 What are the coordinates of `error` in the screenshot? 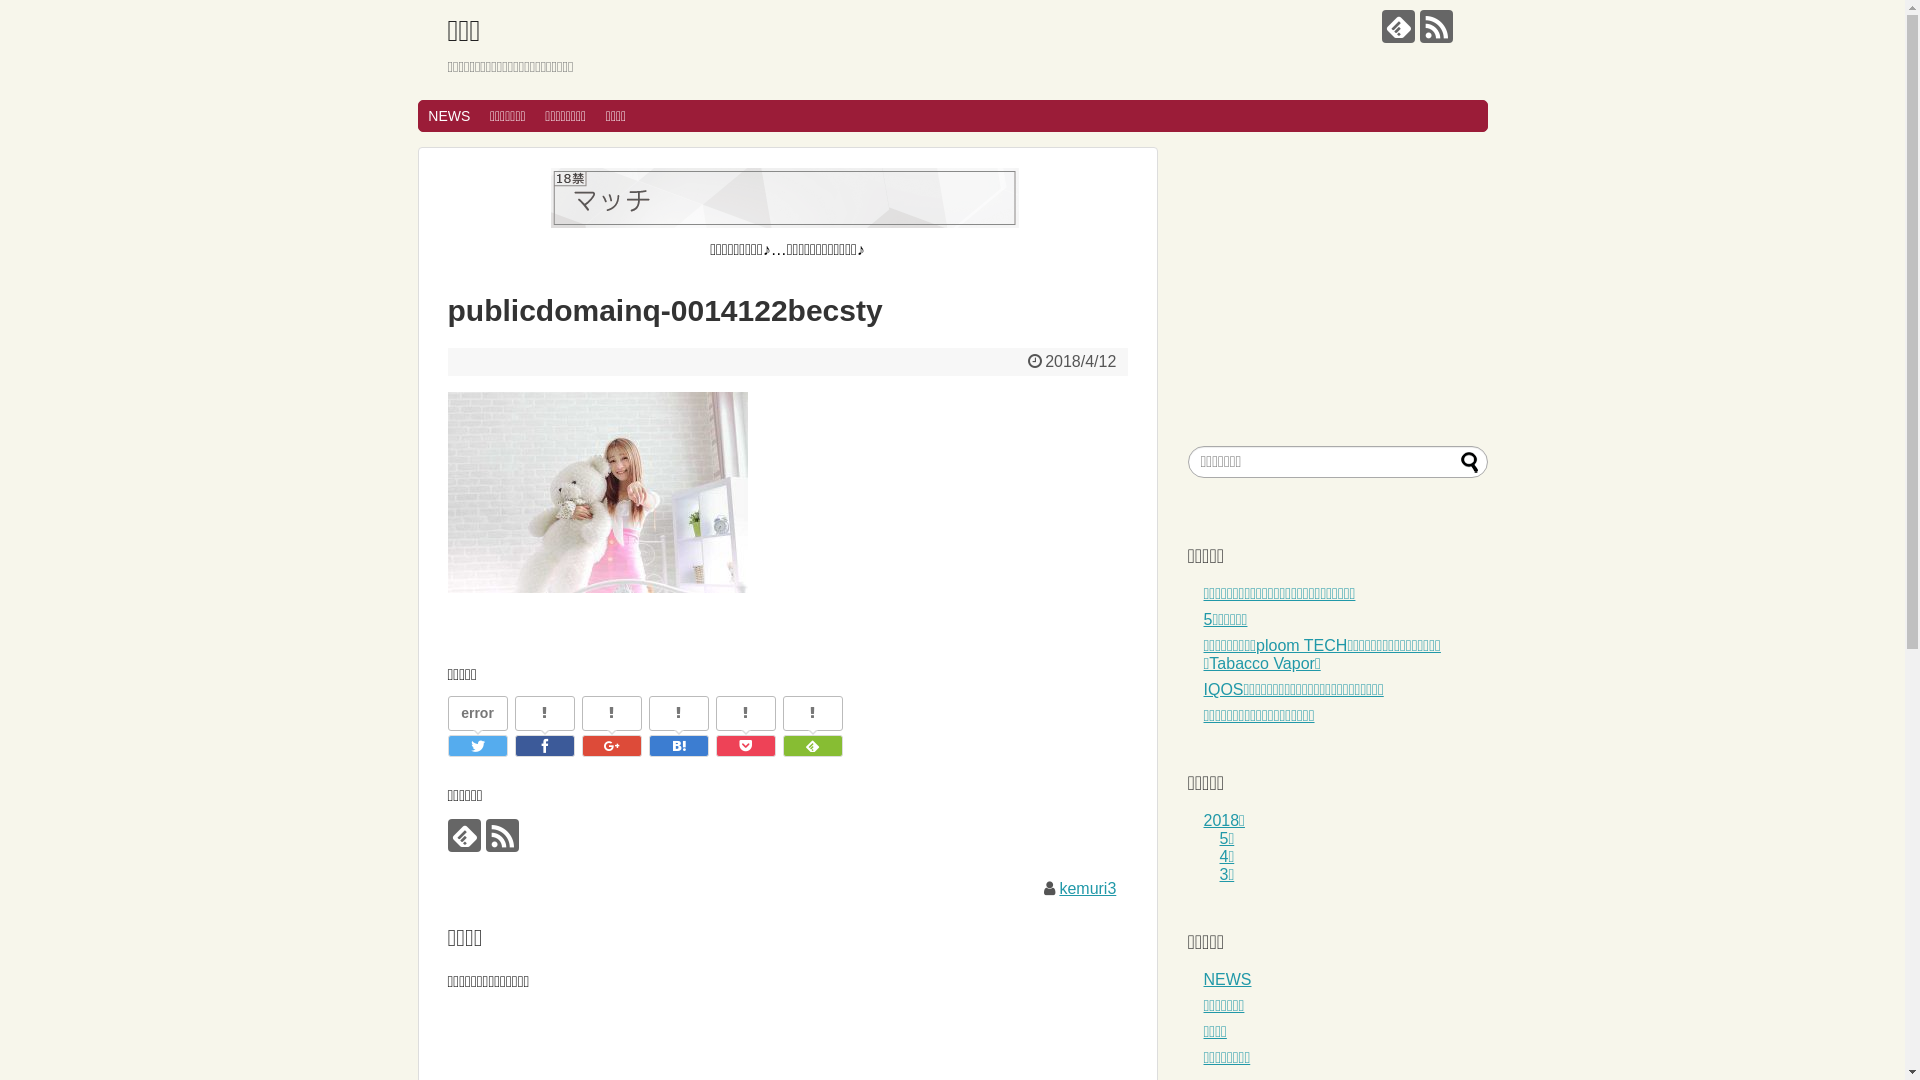 It's located at (477, 714).